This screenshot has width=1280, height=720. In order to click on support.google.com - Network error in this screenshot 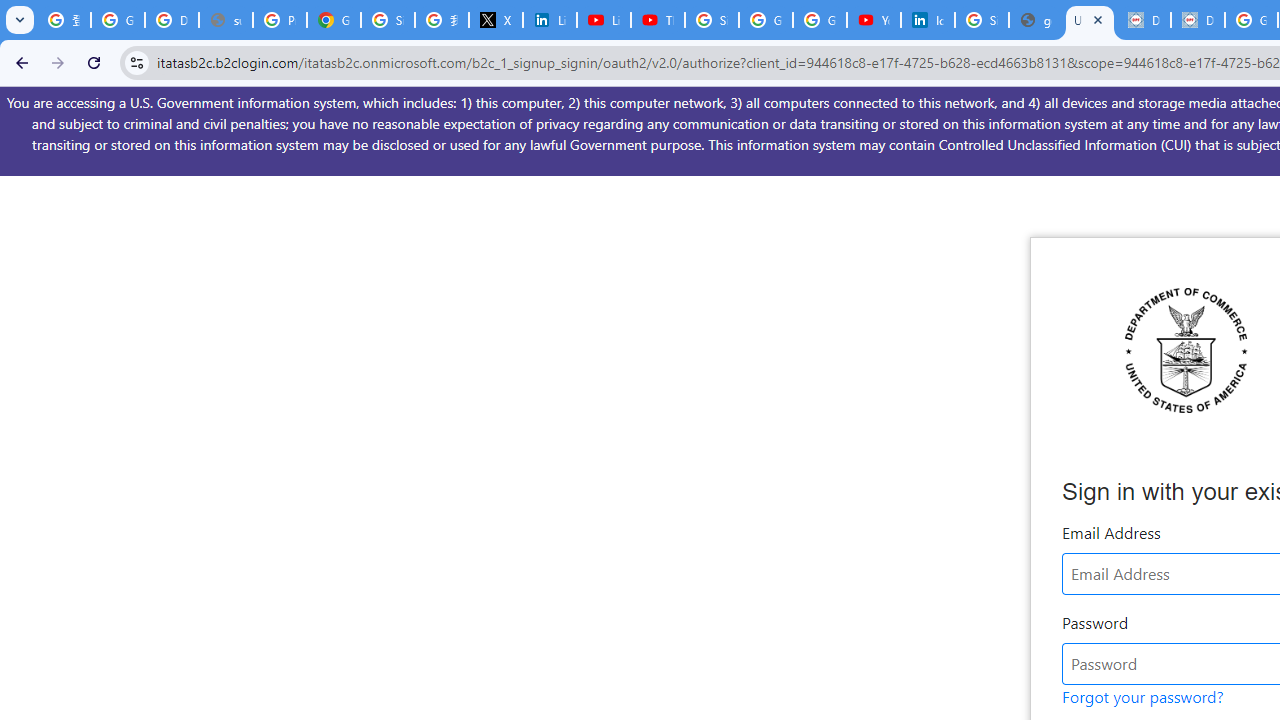, I will do `click(226, 20)`.